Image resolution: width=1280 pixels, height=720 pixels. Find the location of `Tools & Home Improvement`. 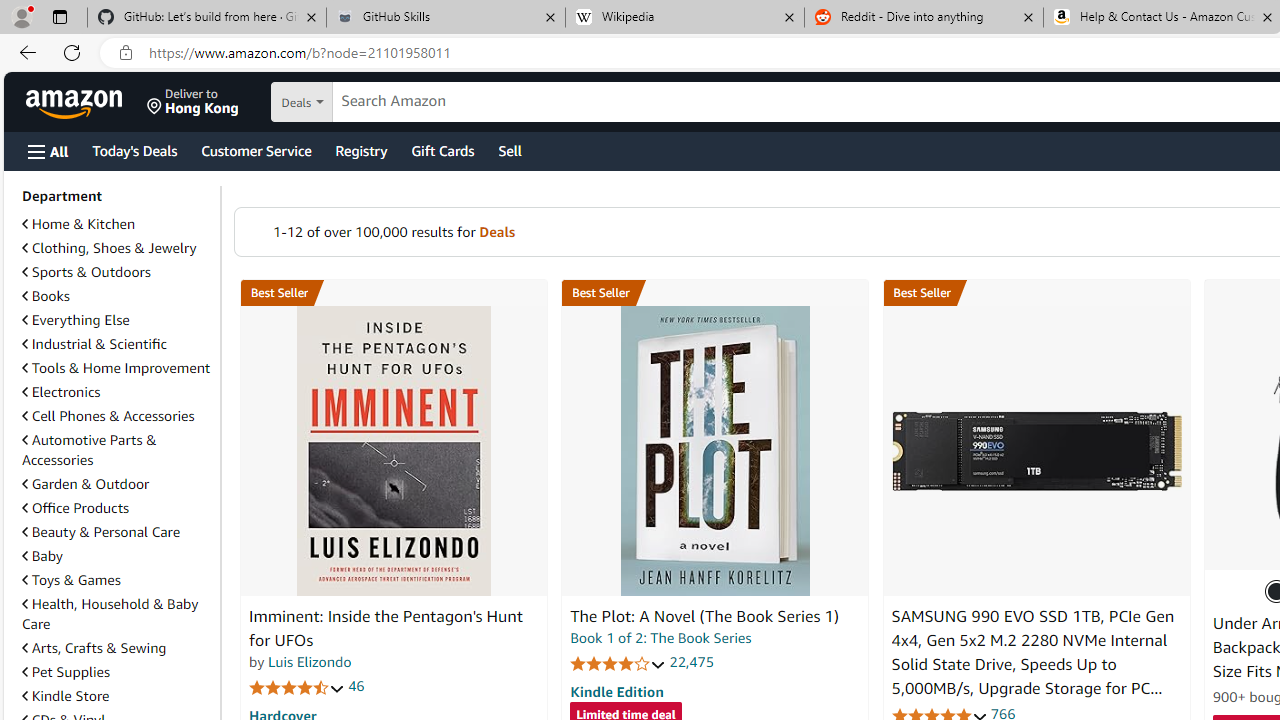

Tools & Home Improvement is located at coordinates (116, 368).